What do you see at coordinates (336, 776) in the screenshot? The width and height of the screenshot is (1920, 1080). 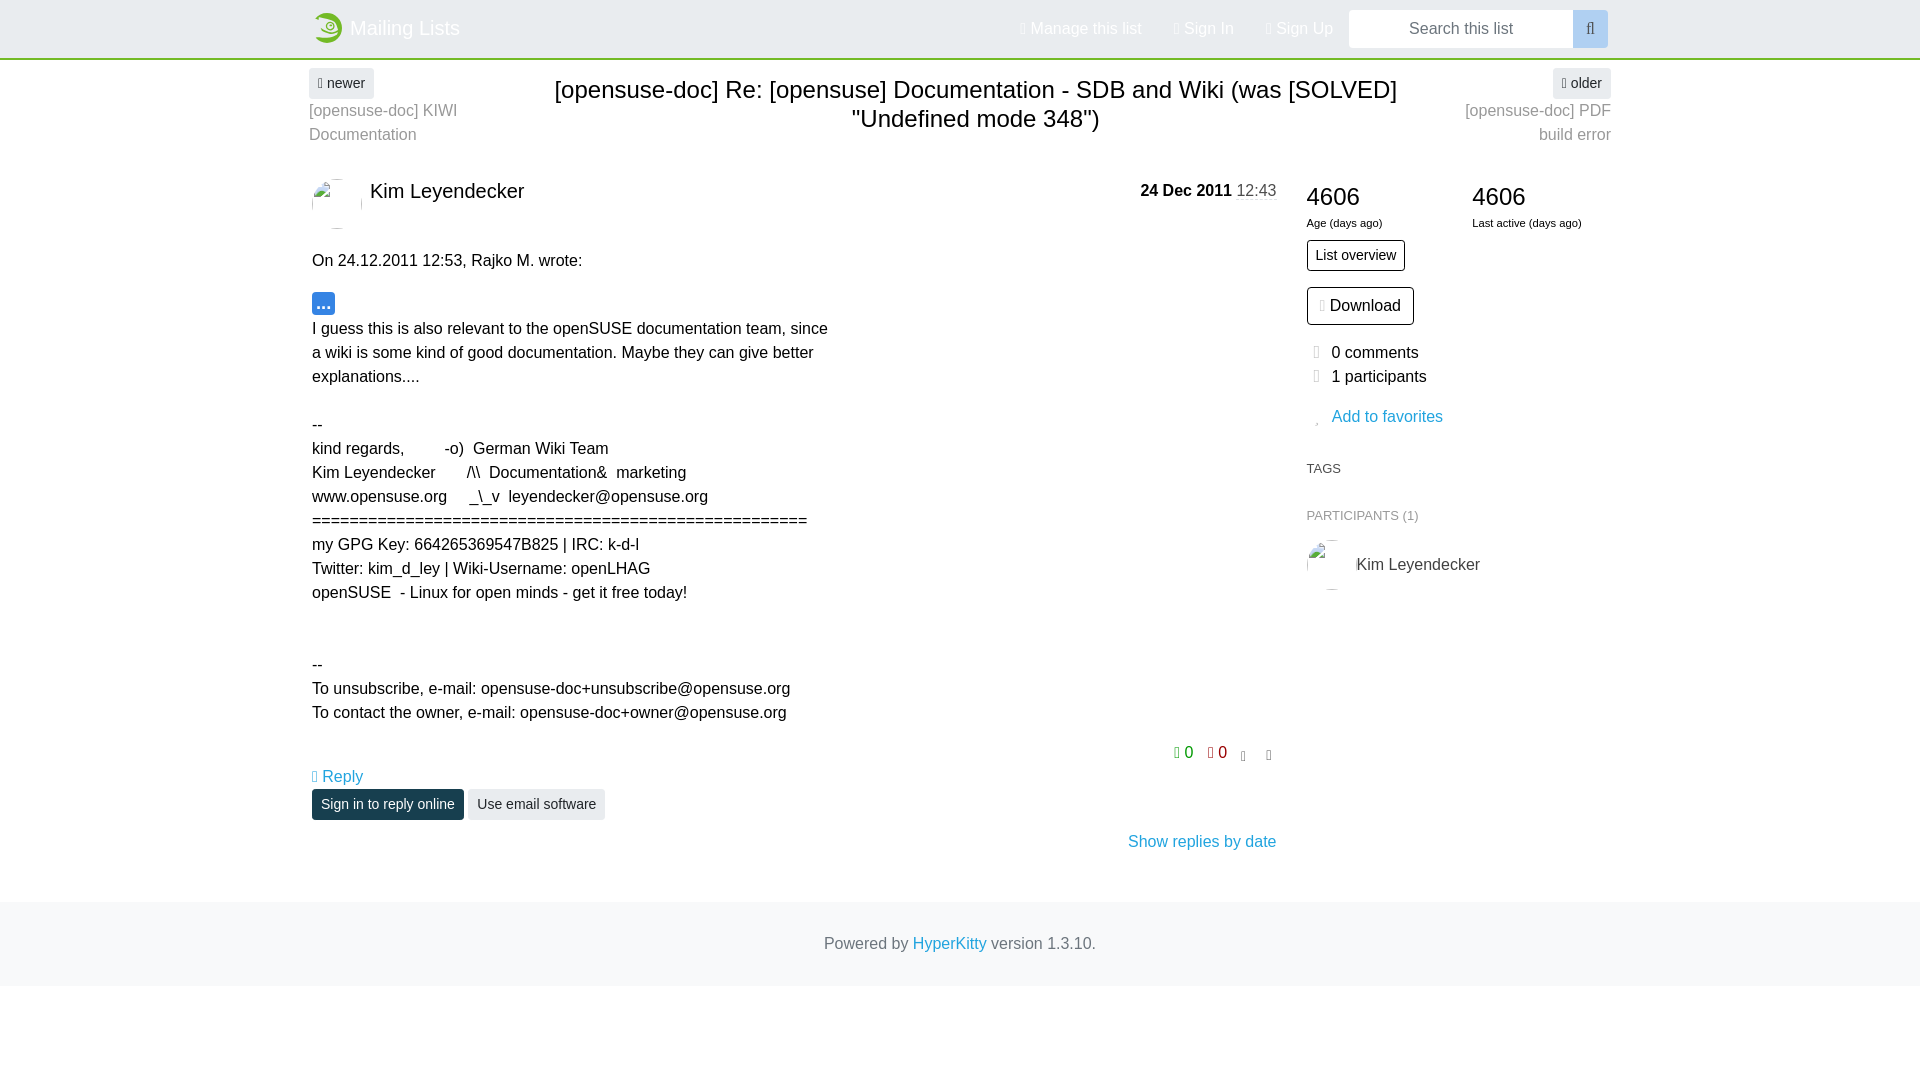 I see `Reply` at bounding box center [336, 776].